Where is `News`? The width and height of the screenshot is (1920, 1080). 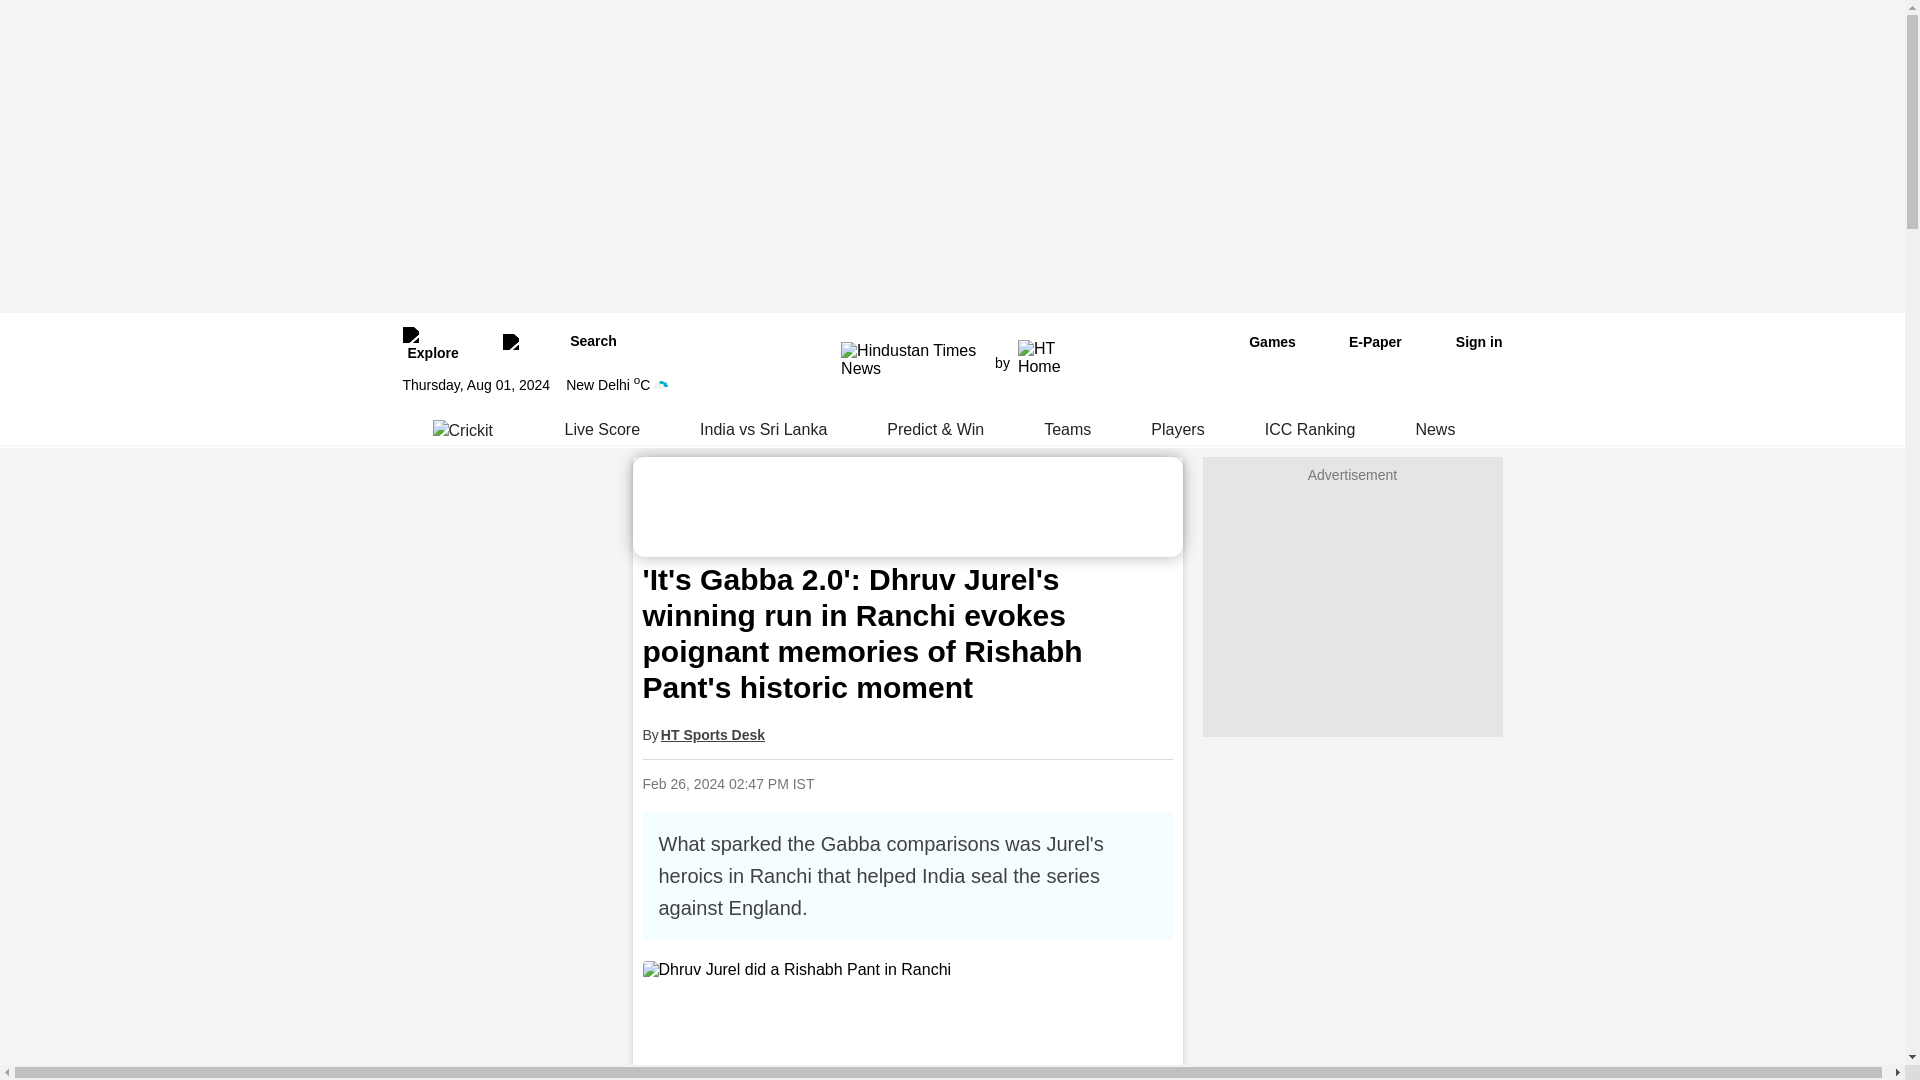
News is located at coordinates (1434, 430).